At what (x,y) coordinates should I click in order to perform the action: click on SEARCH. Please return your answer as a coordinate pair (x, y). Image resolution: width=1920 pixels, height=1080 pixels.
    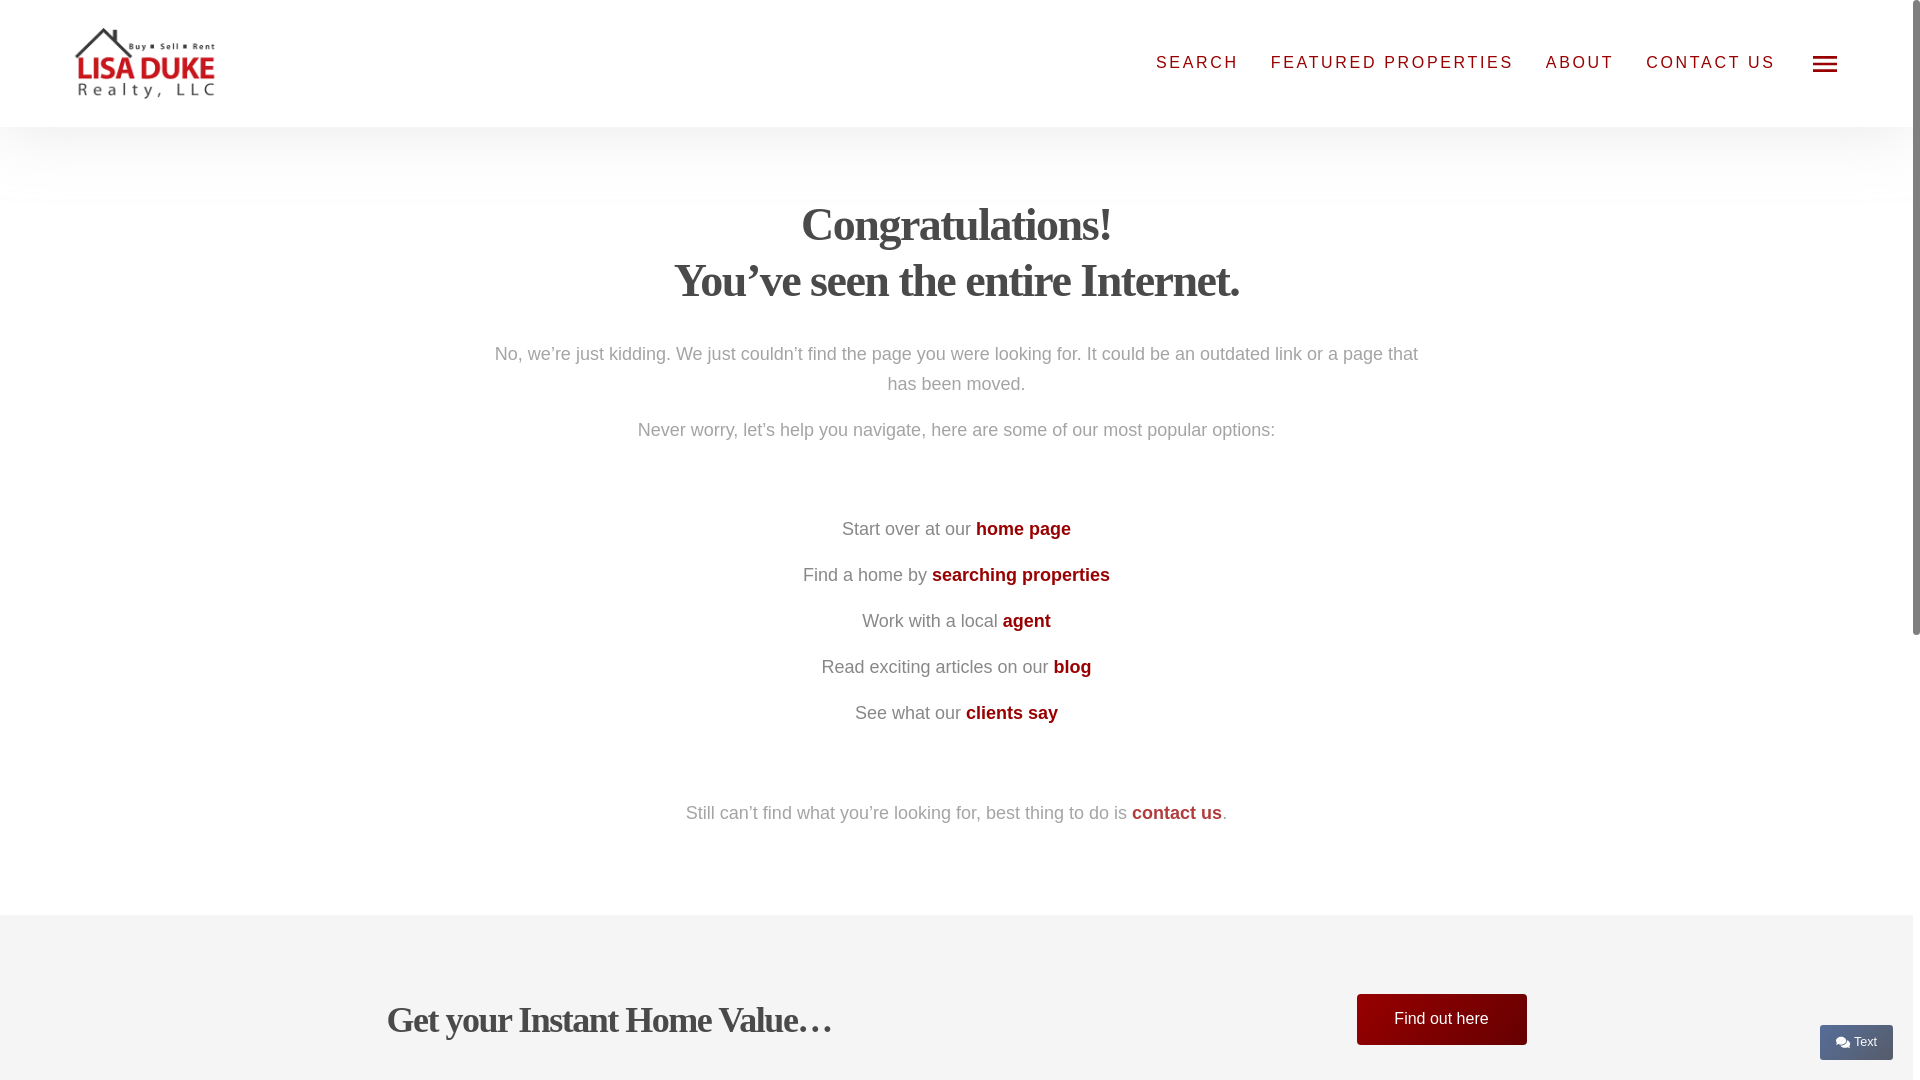
    Looking at the image, I should click on (1196, 62).